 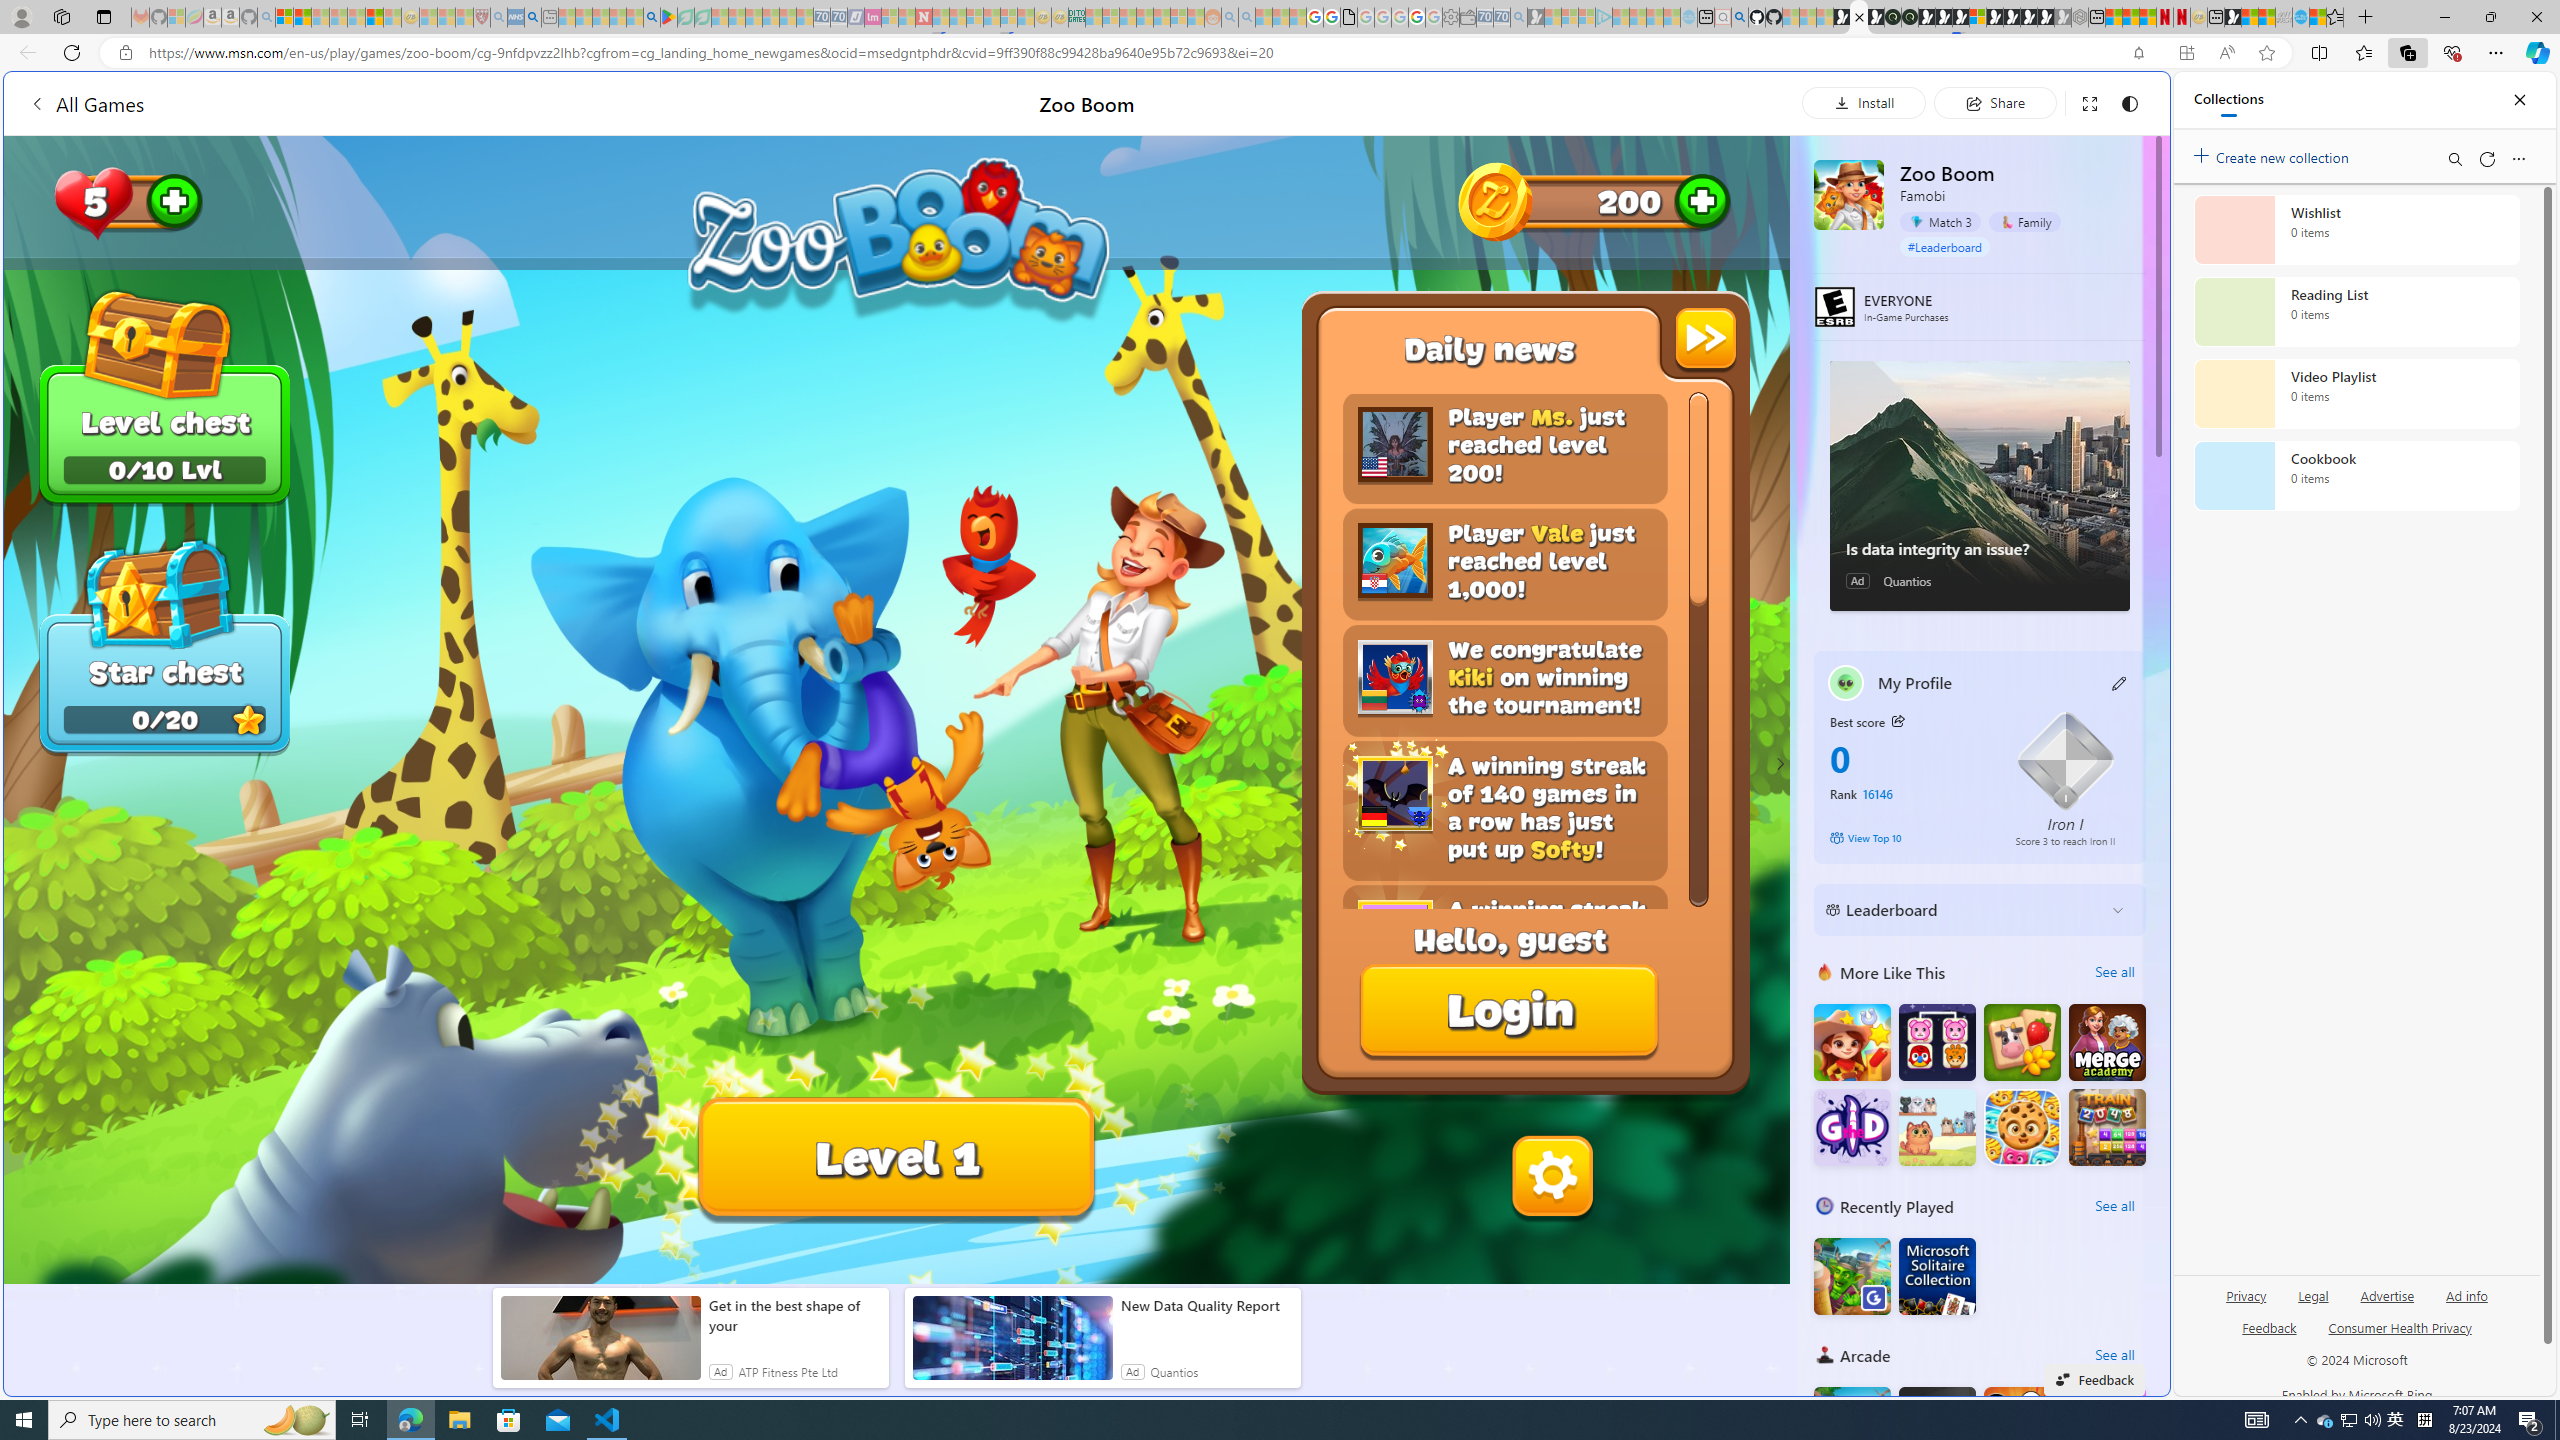 What do you see at coordinates (1622, 192) in the screenshot?
I see `Search or enter web address` at bounding box center [1622, 192].